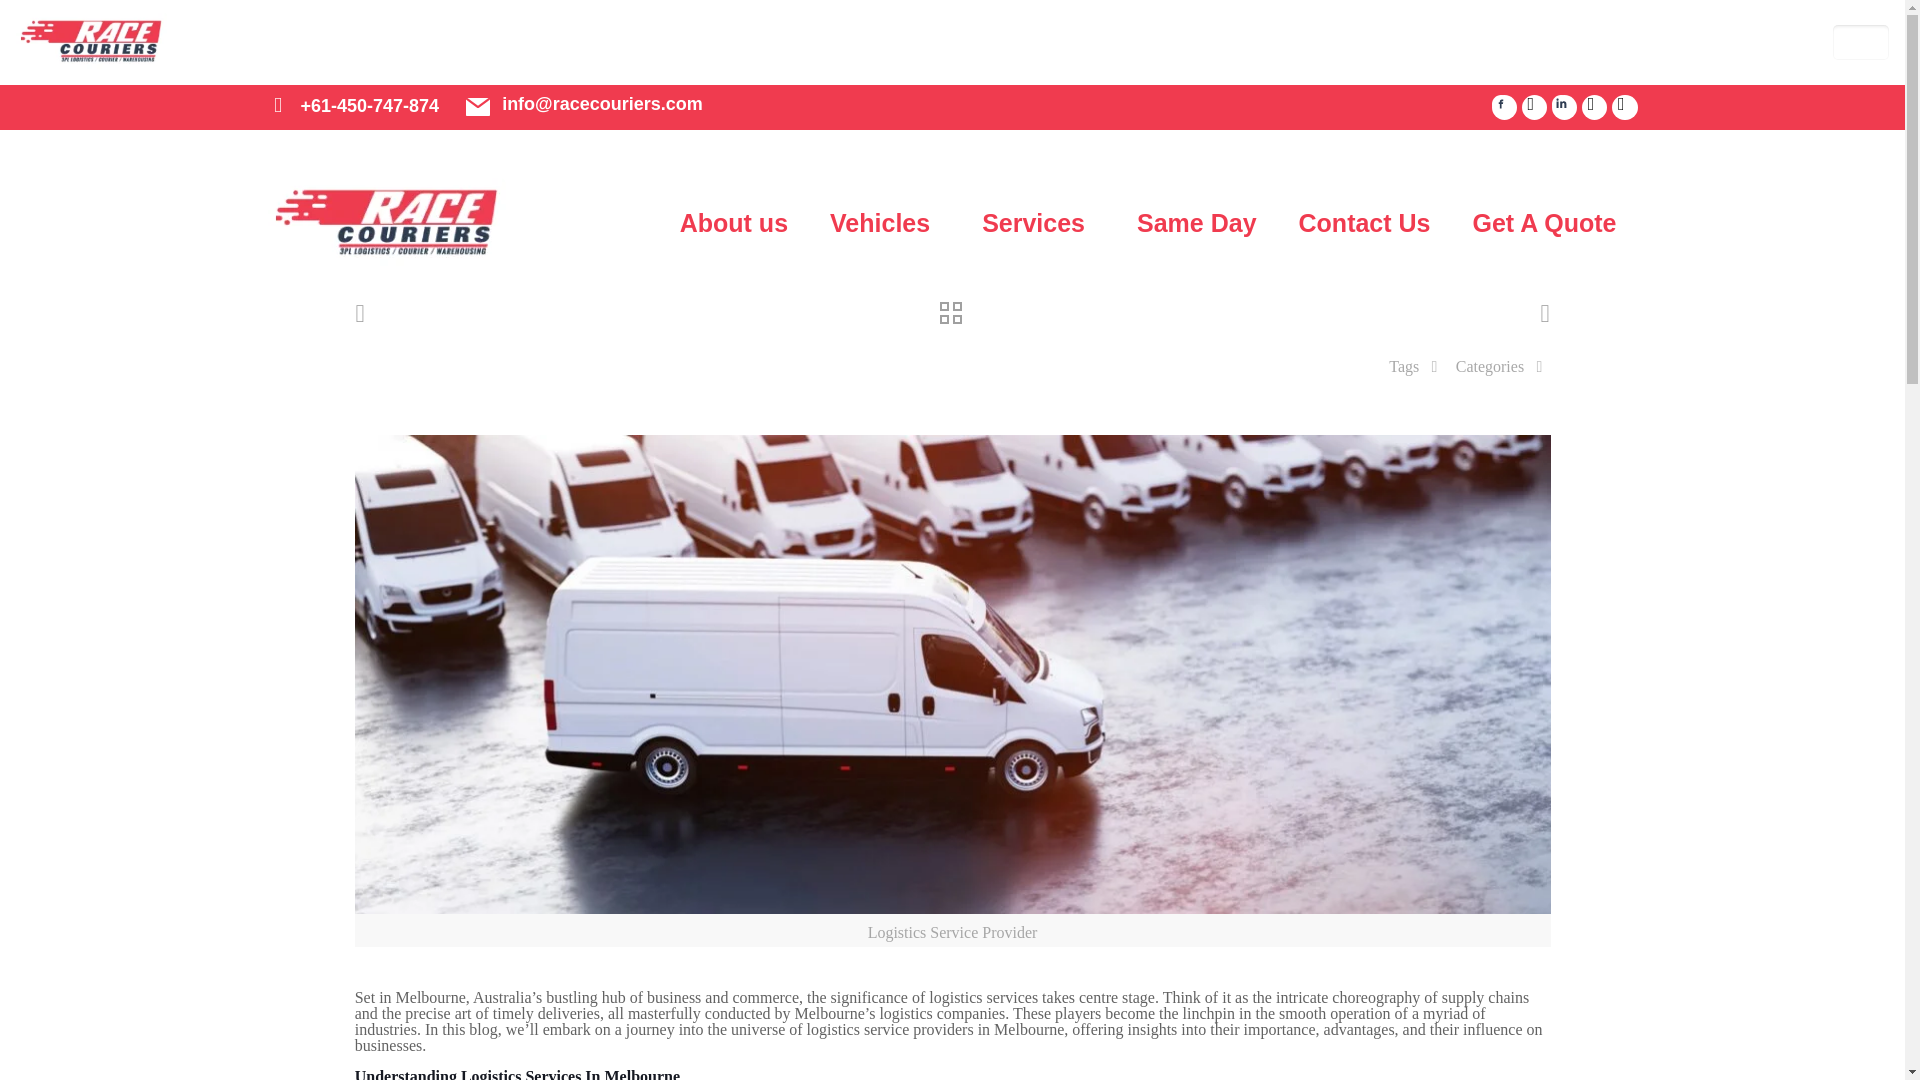 The width and height of the screenshot is (1920, 1080). What do you see at coordinates (1544, 223) in the screenshot?
I see `Get A Quote` at bounding box center [1544, 223].